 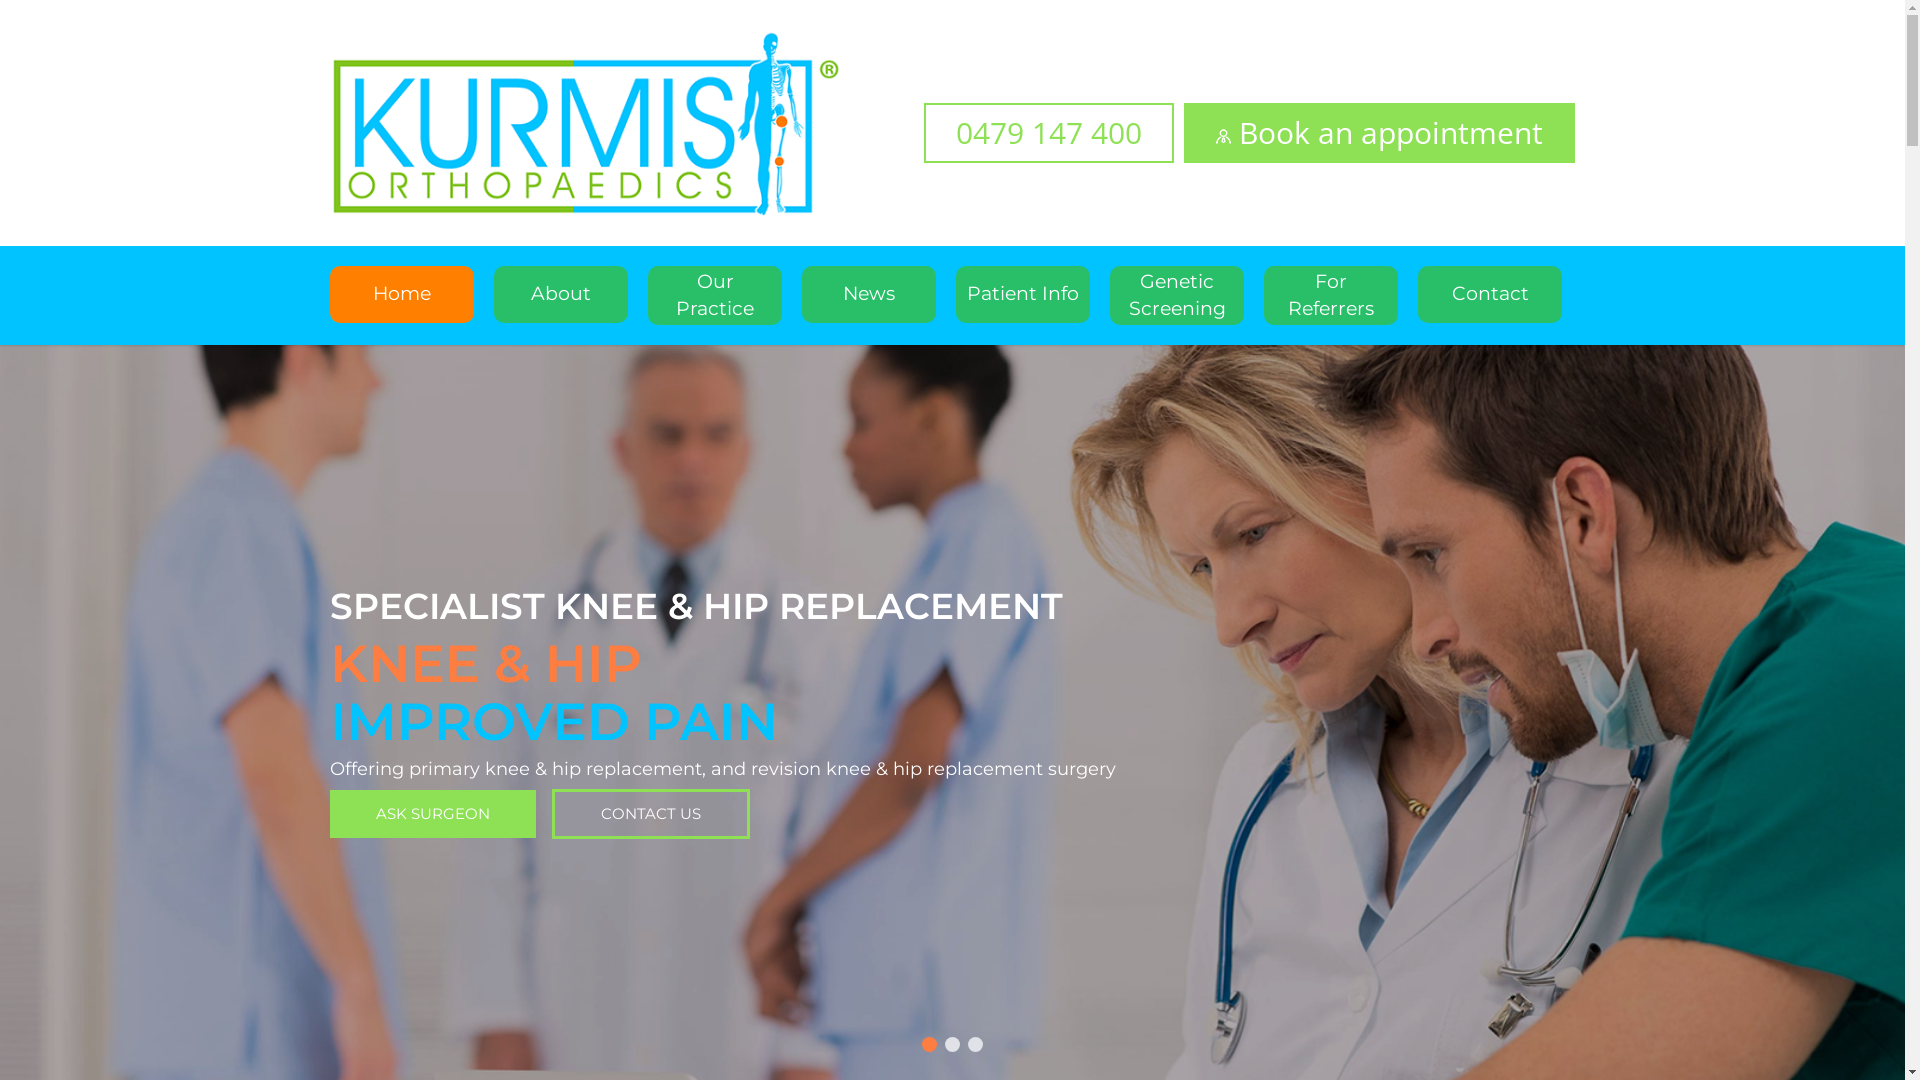 I want to click on CONTACT US, so click(x=651, y=814).